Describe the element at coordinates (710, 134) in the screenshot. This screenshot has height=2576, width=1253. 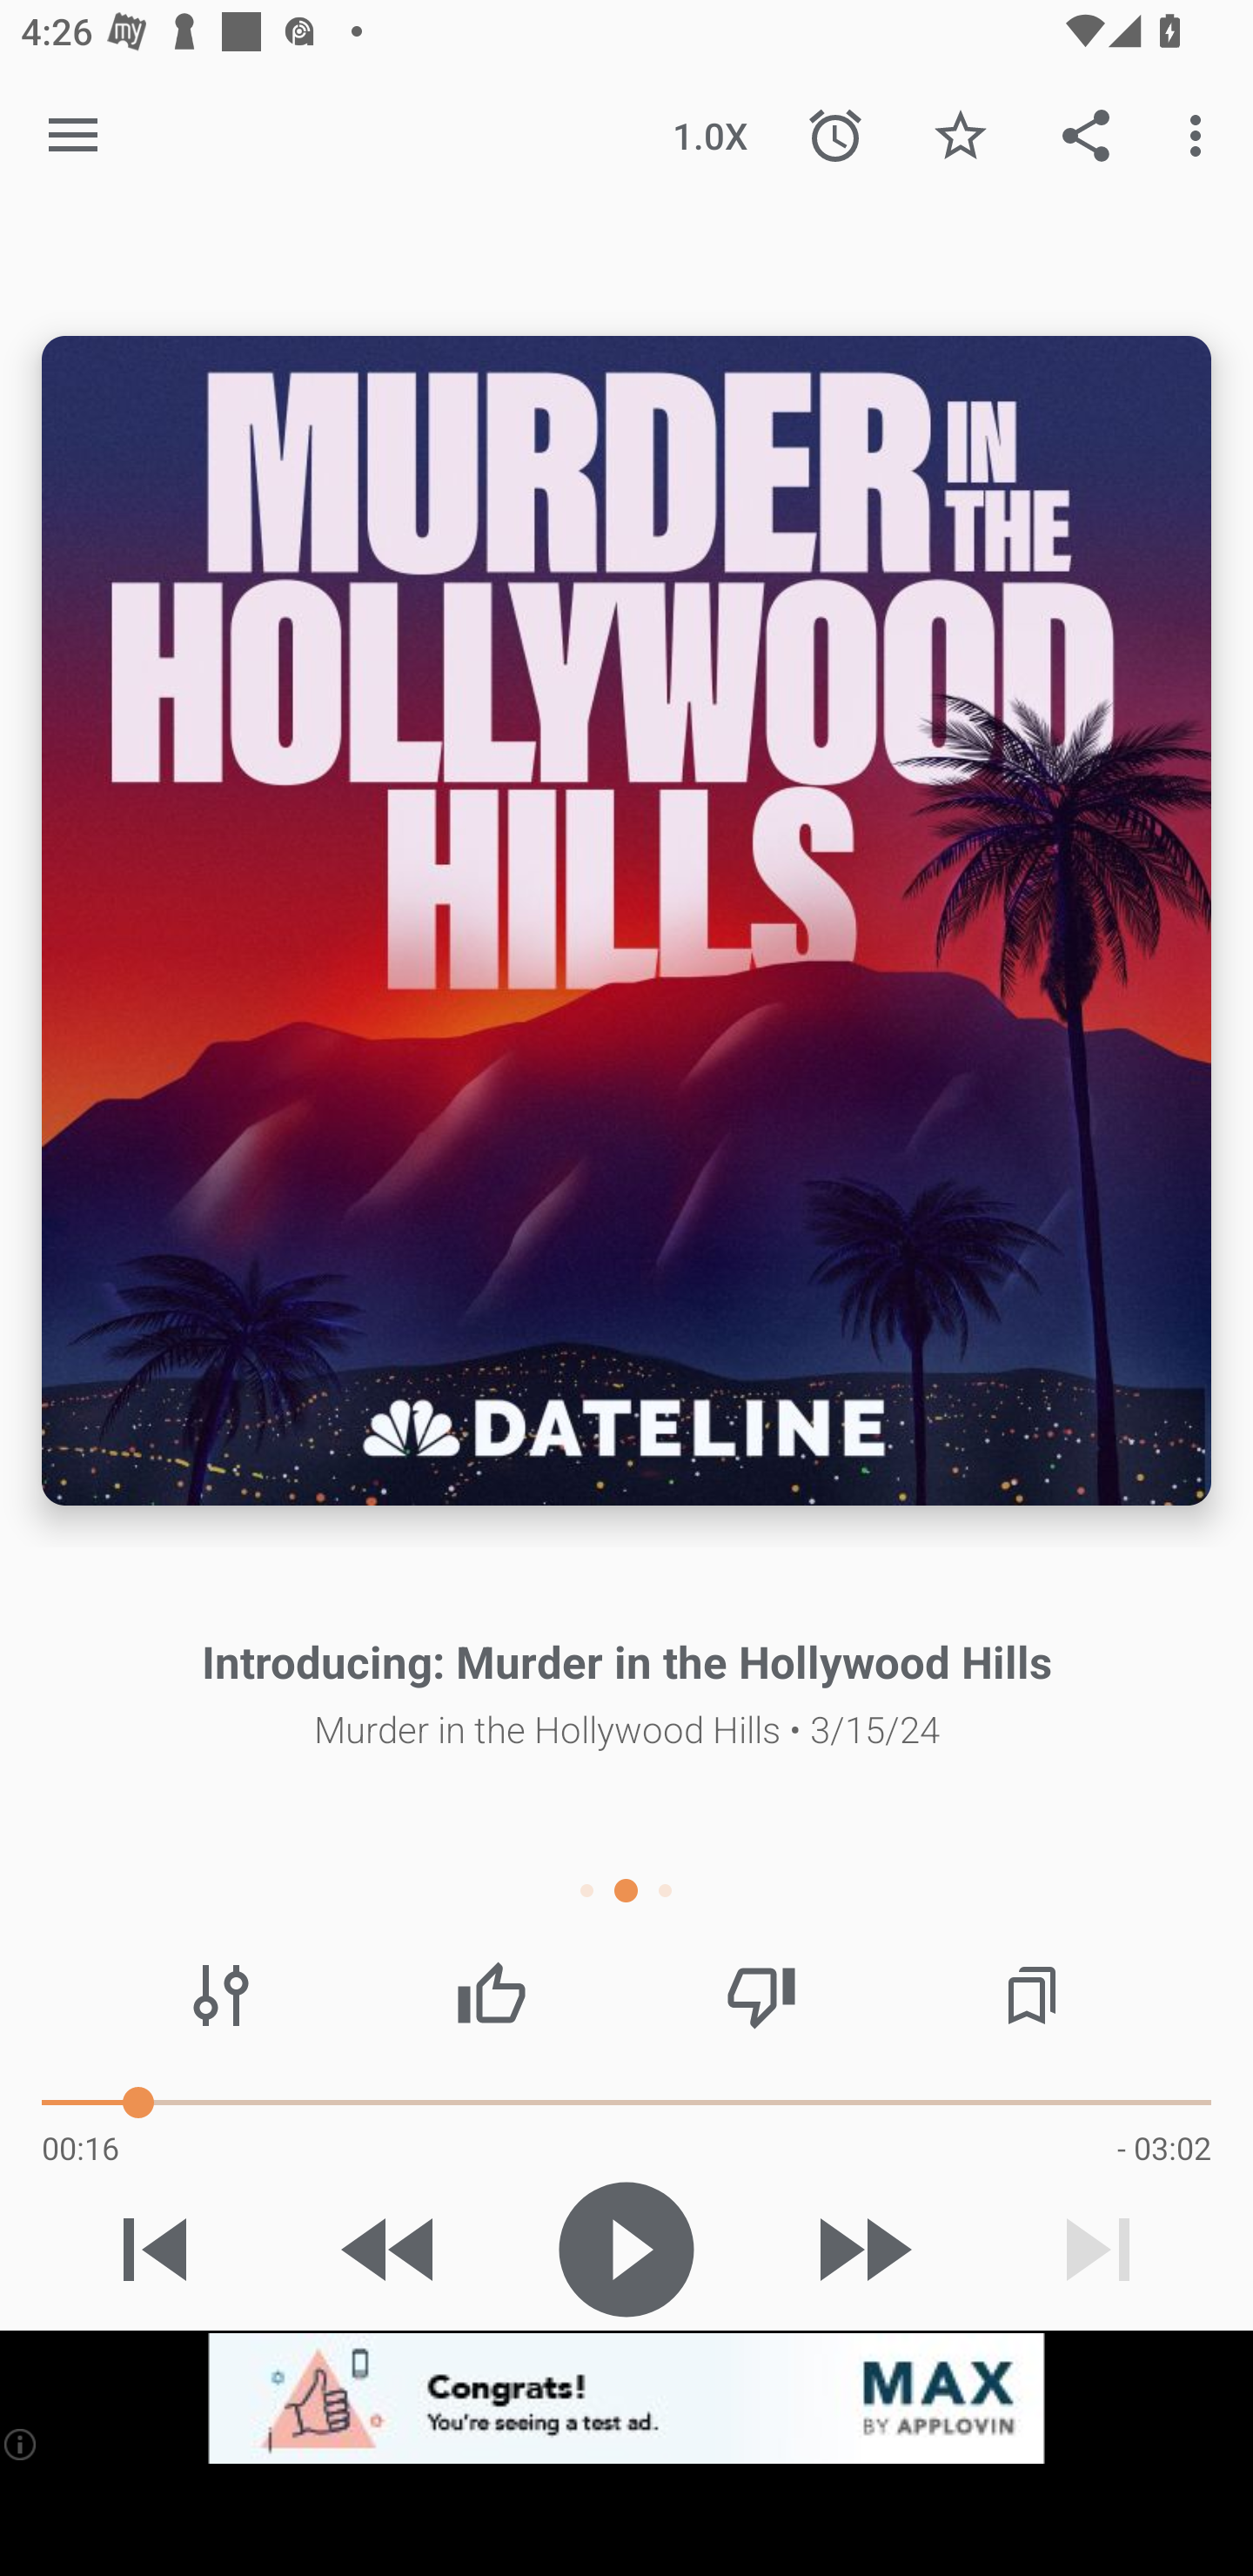
I see `1.0X` at that location.